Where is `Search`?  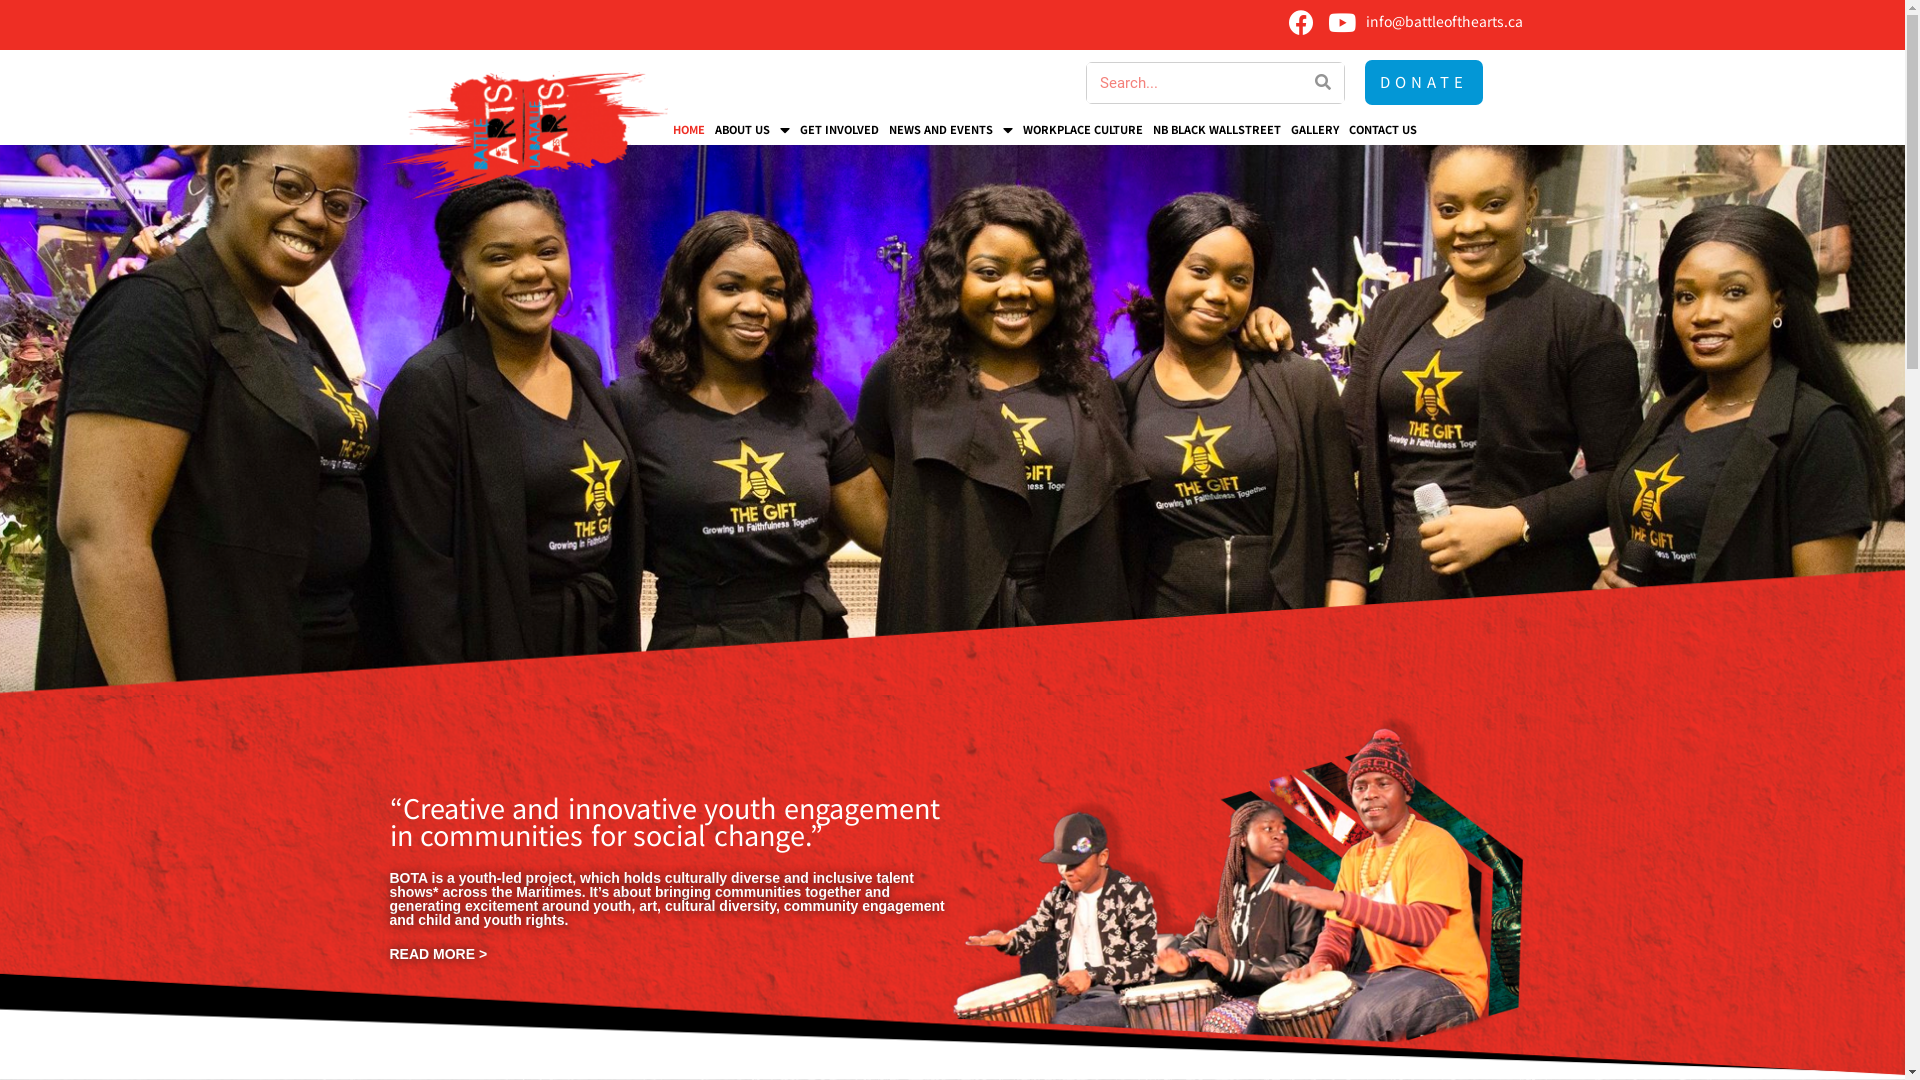
Search is located at coordinates (1324, 82).